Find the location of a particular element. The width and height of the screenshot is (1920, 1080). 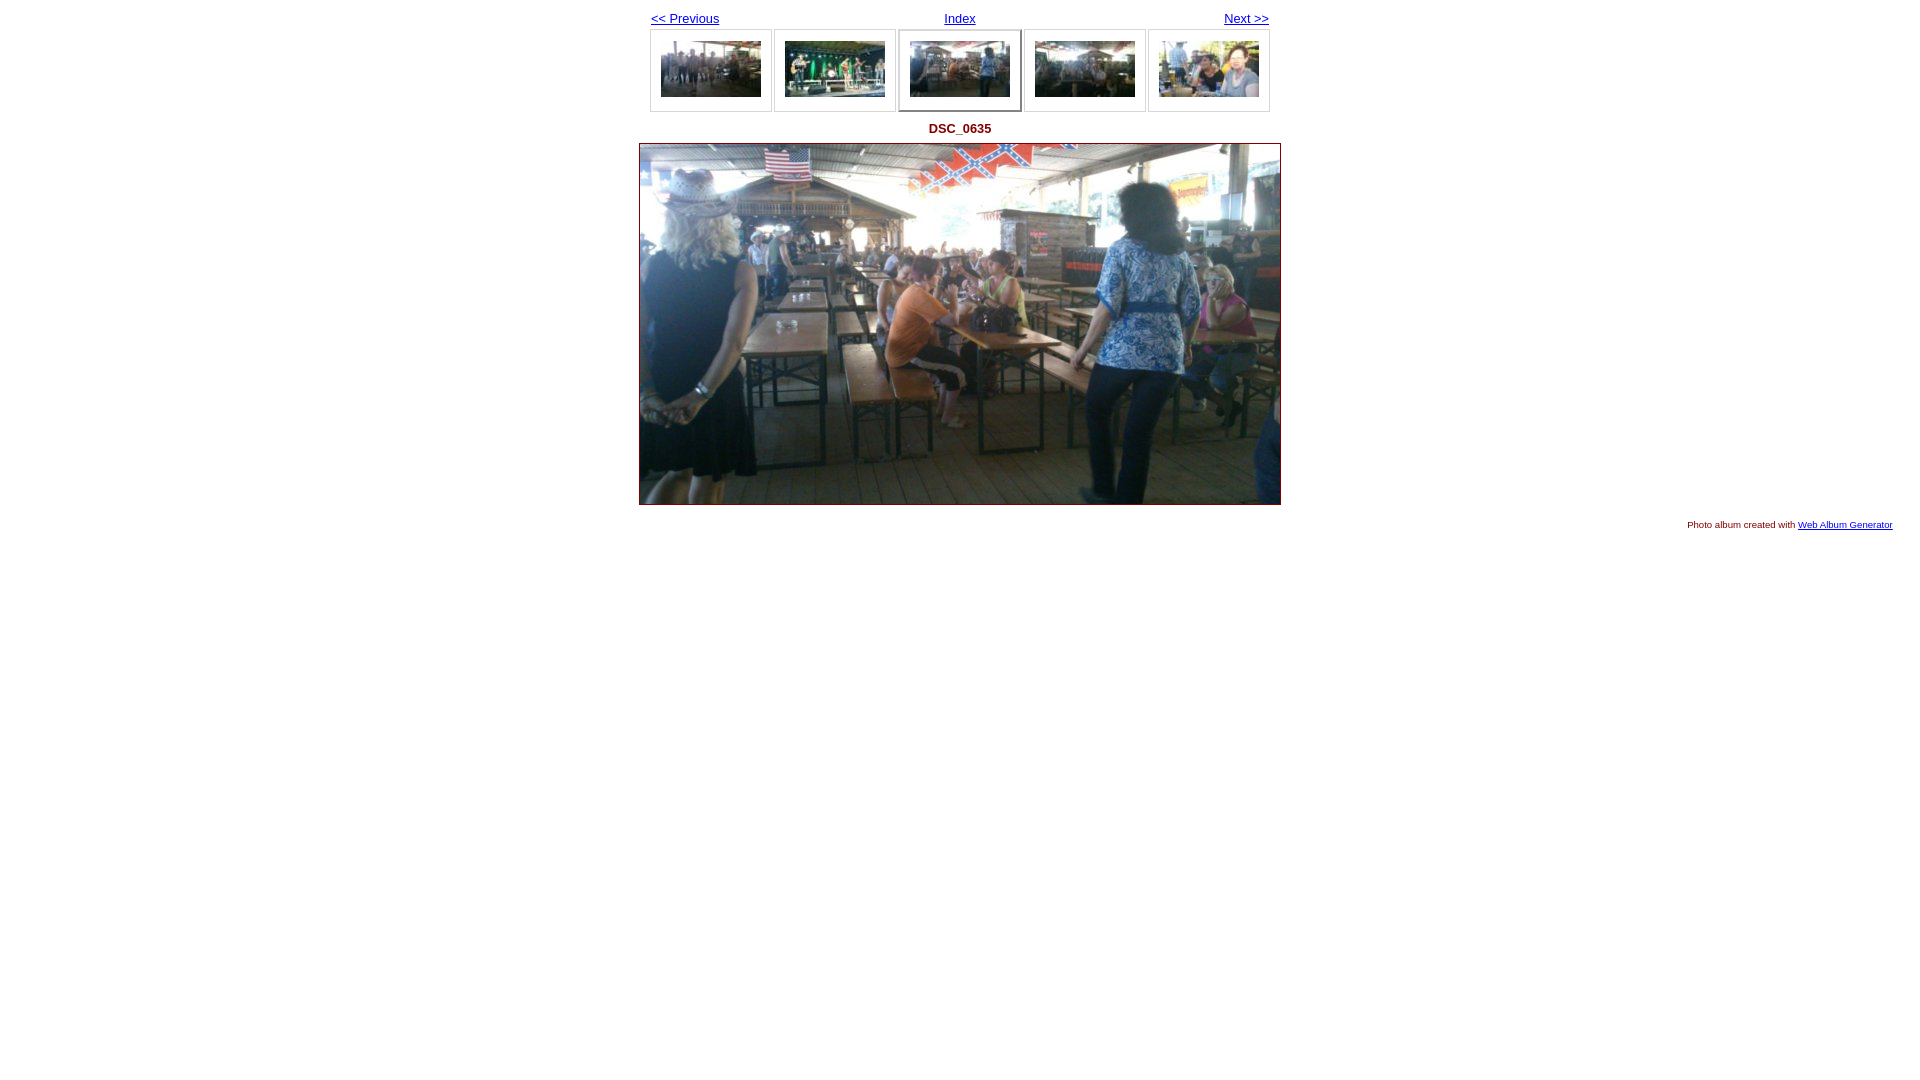

DSC_0634 is located at coordinates (835, 69).